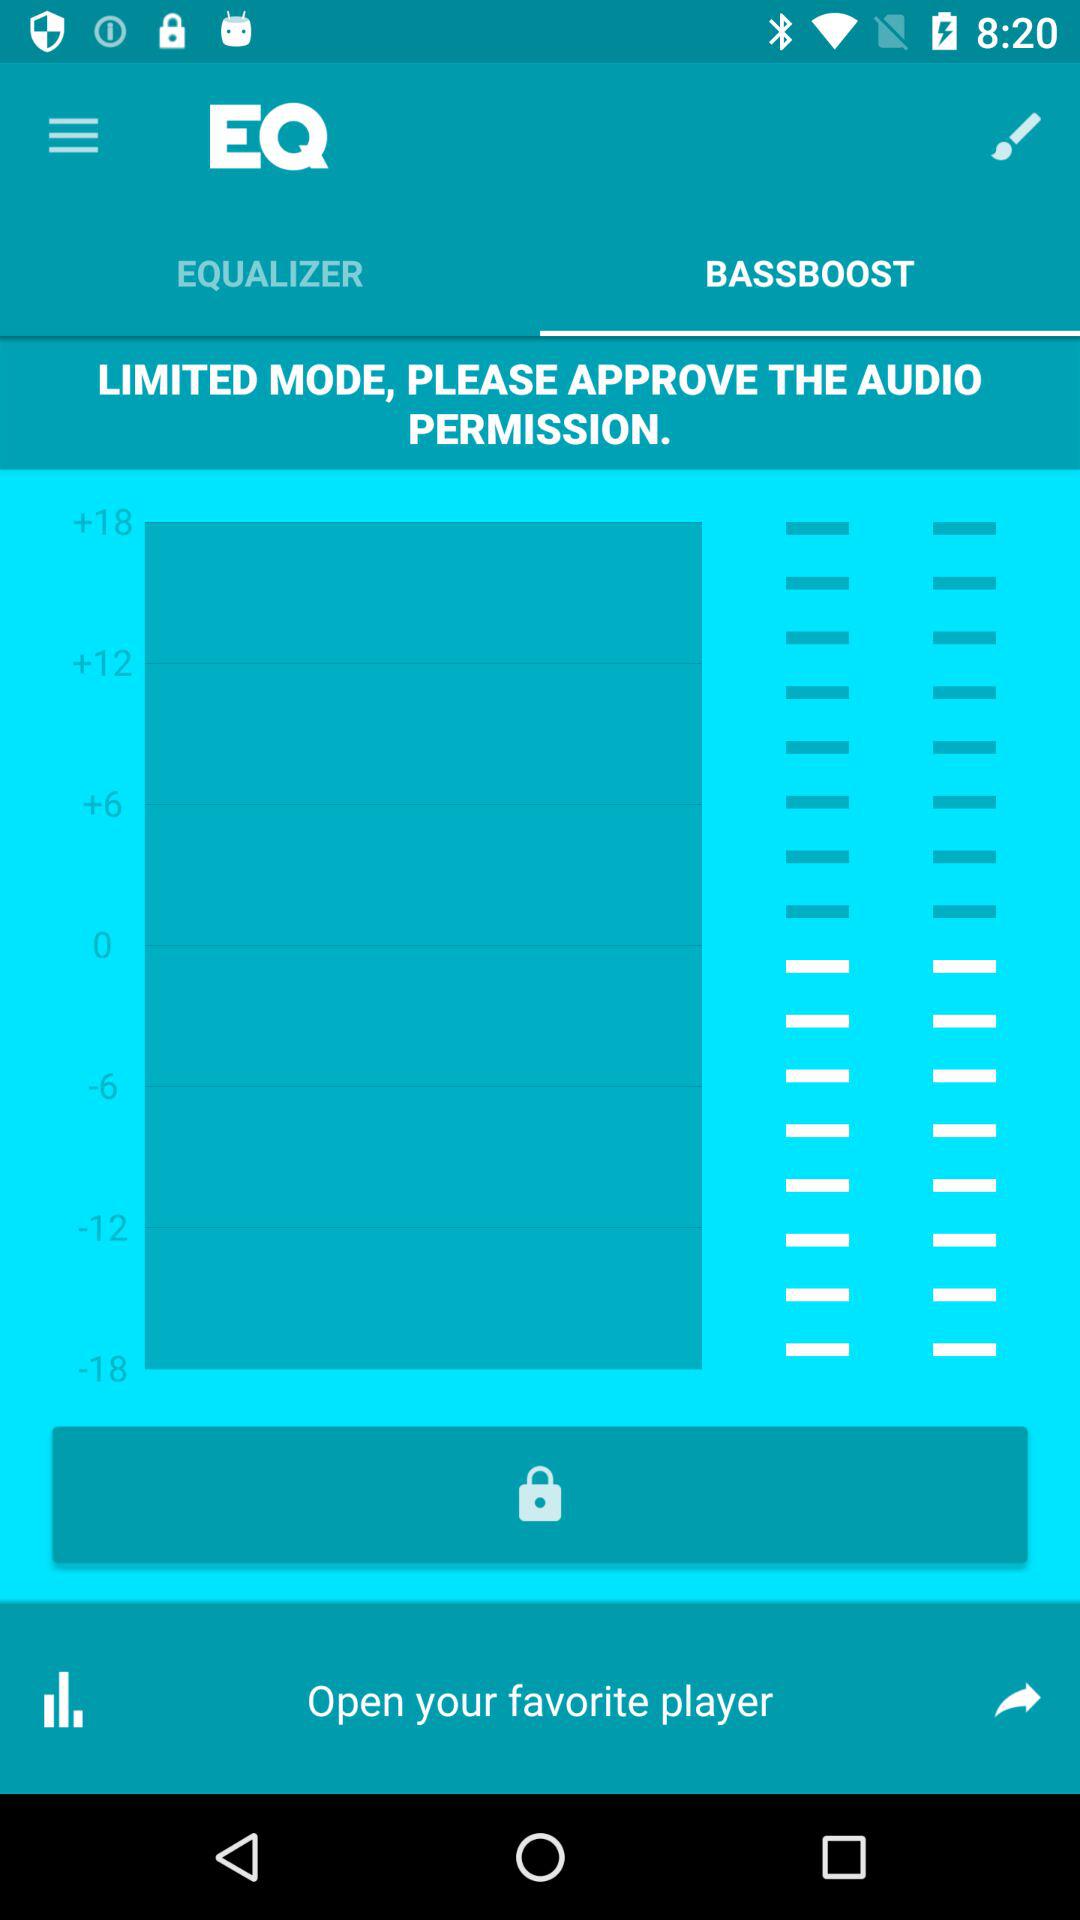  Describe the element at coordinates (1016, 136) in the screenshot. I see `click on paint icon at the top` at that location.